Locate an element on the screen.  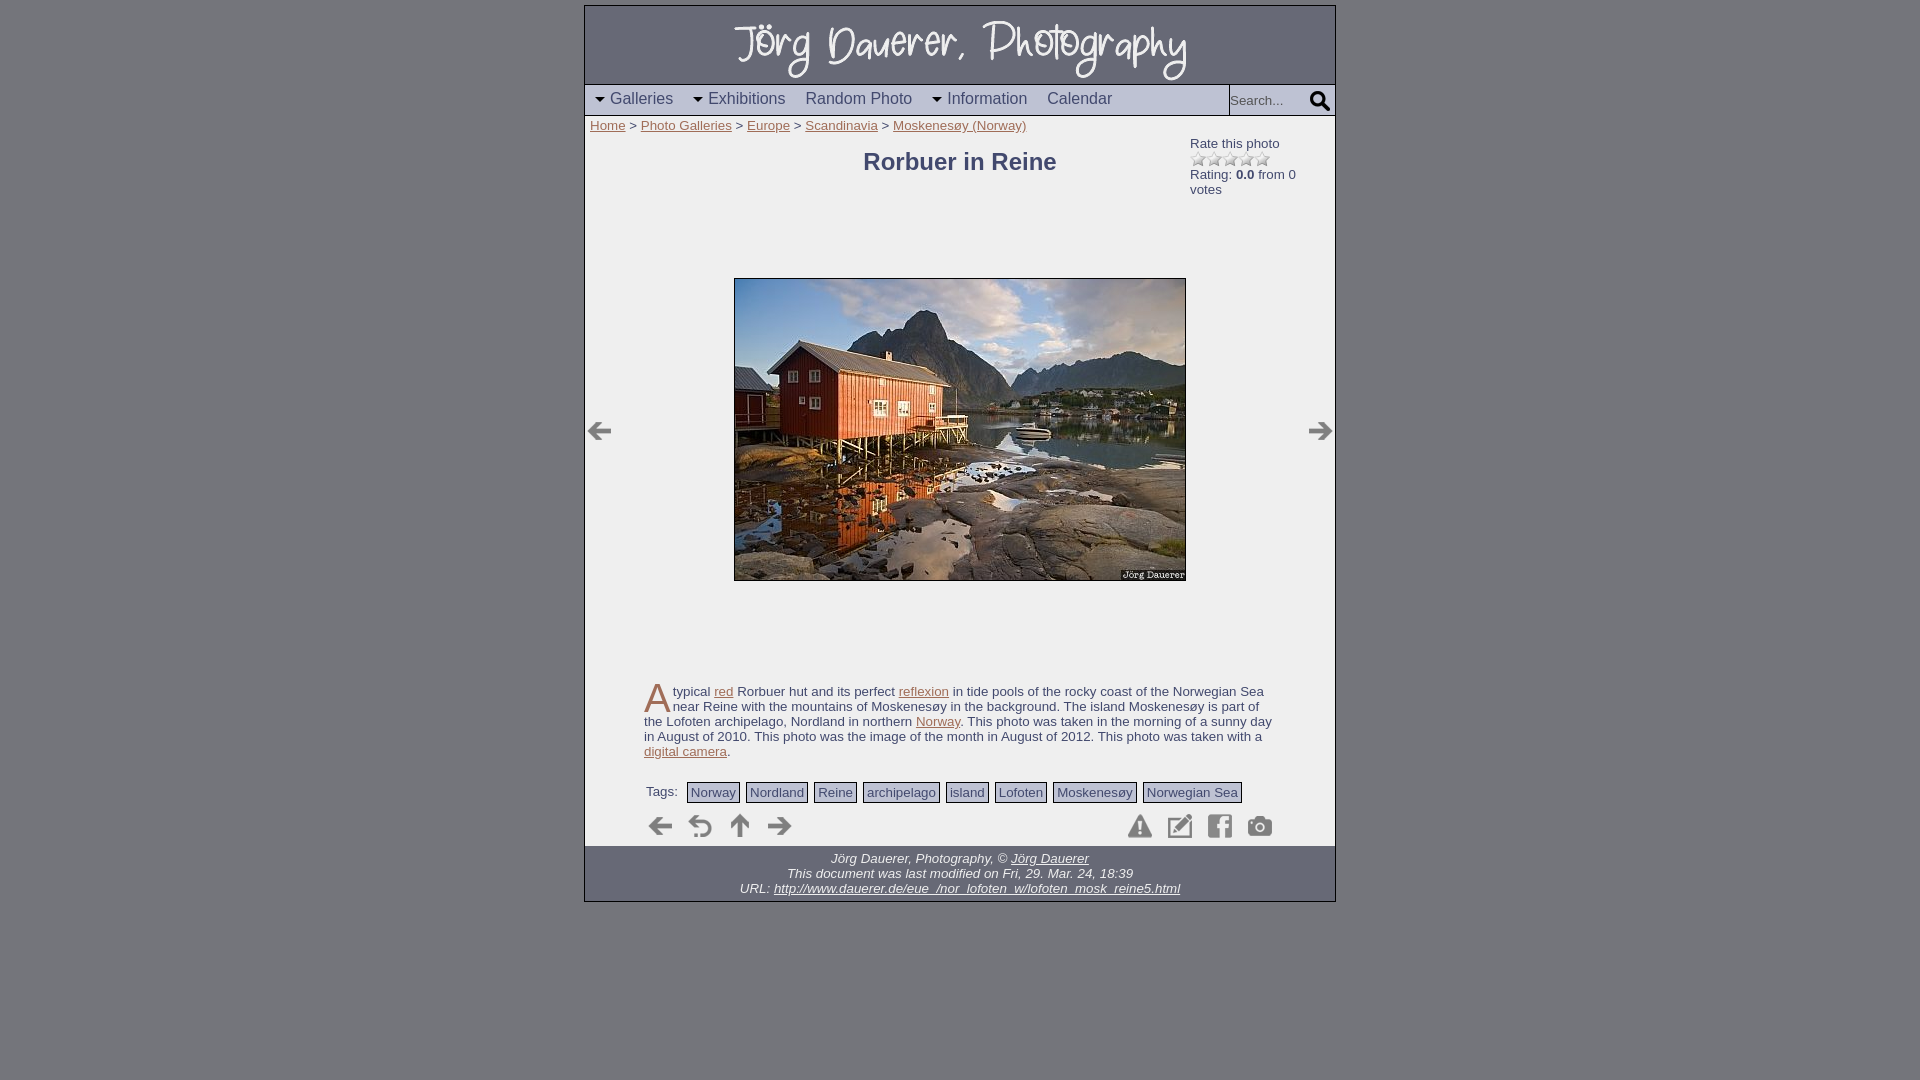
Photo Galleries is located at coordinates (686, 124).